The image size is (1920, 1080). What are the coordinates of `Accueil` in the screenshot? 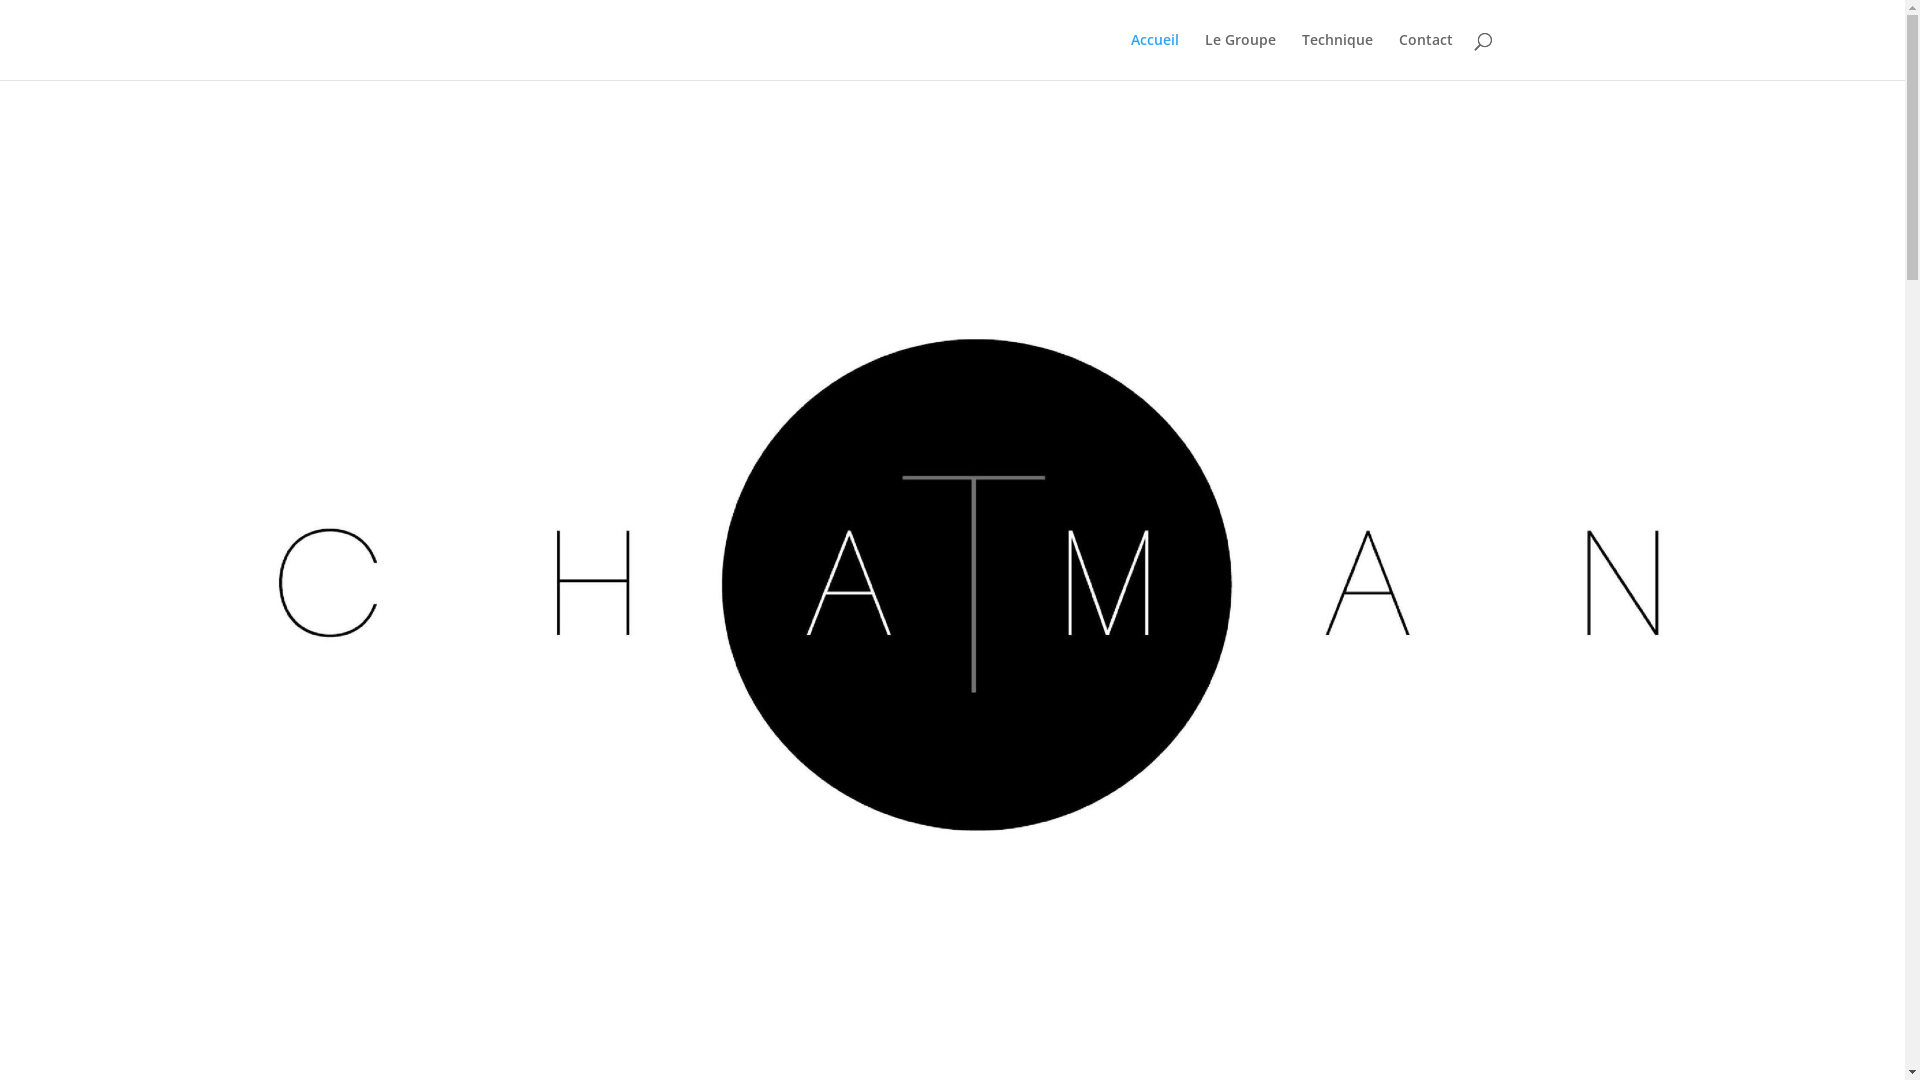 It's located at (1154, 56).